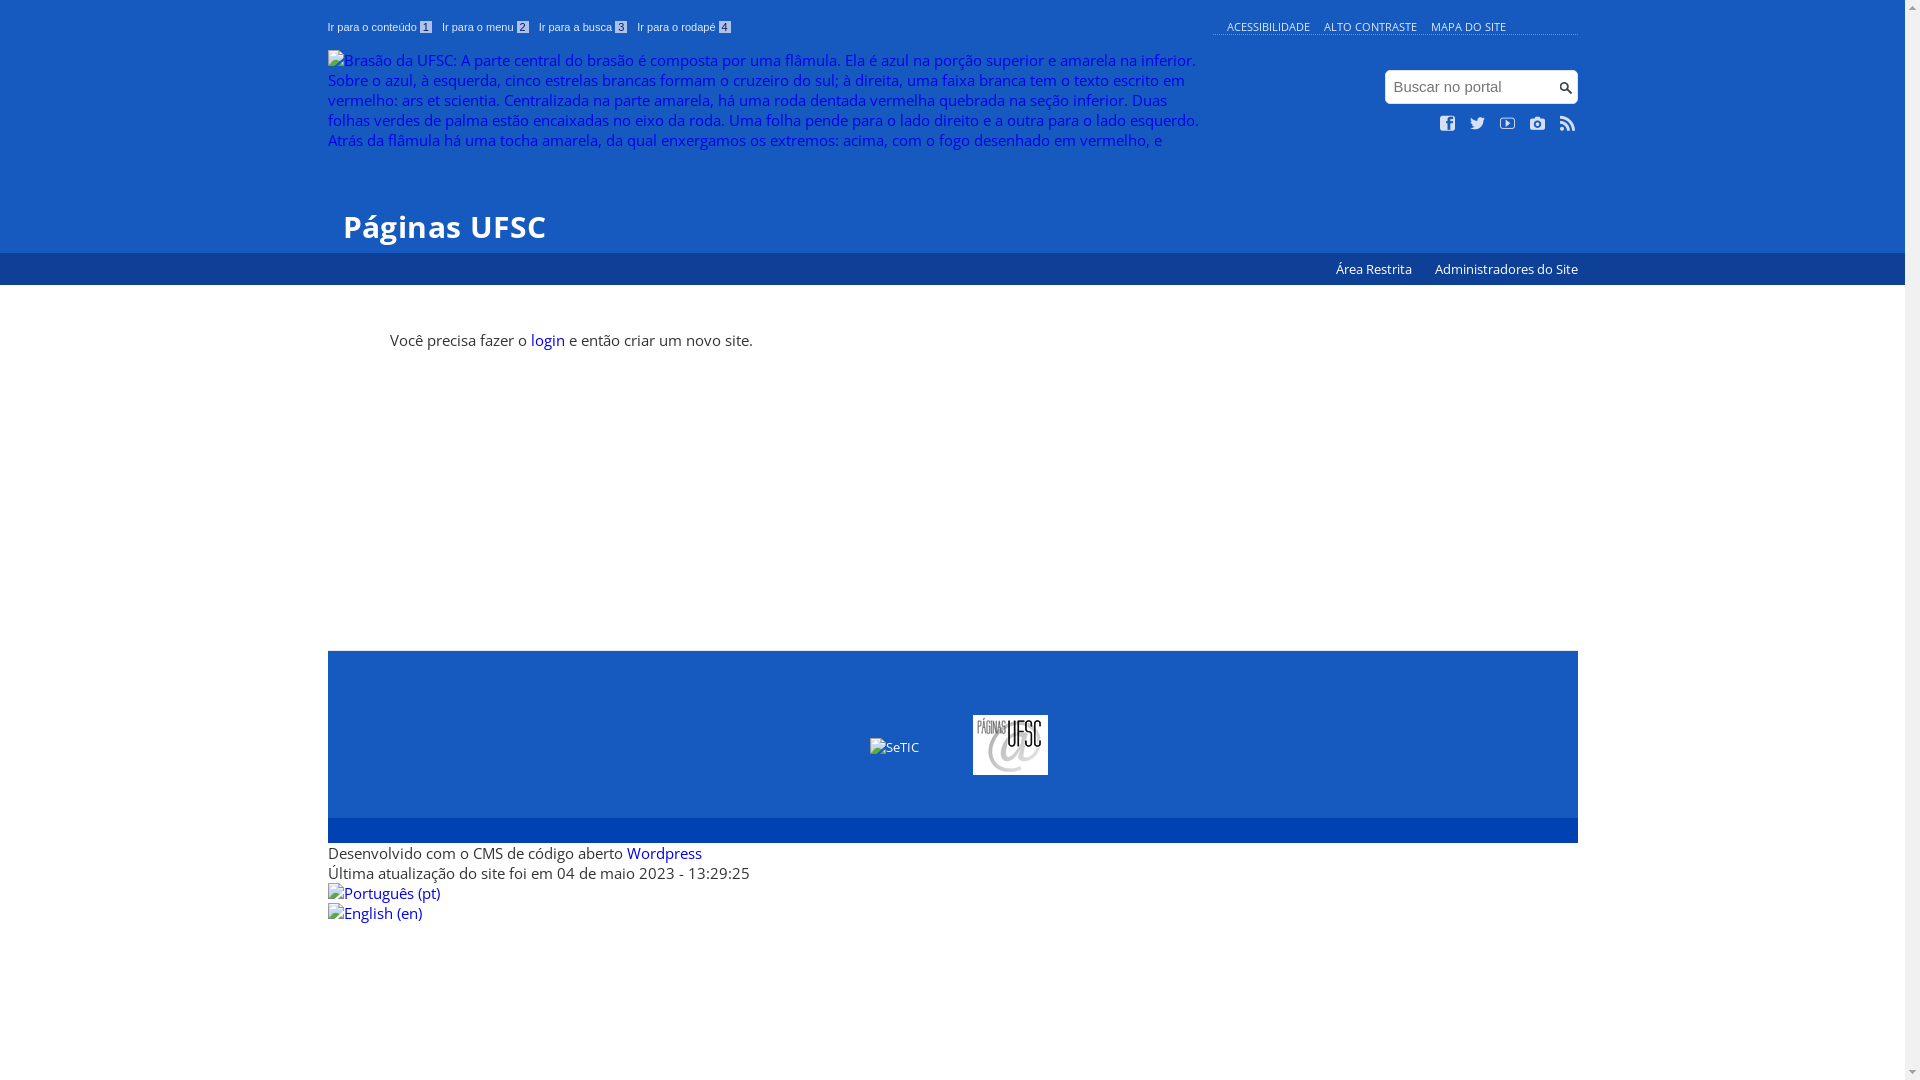 Image resolution: width=1920 pixels, height=1080 pixels. What do you see at coordinates (486, 27) in the screenshot?
I see `Ir para o menu 2` at bounding box center [486, 27].